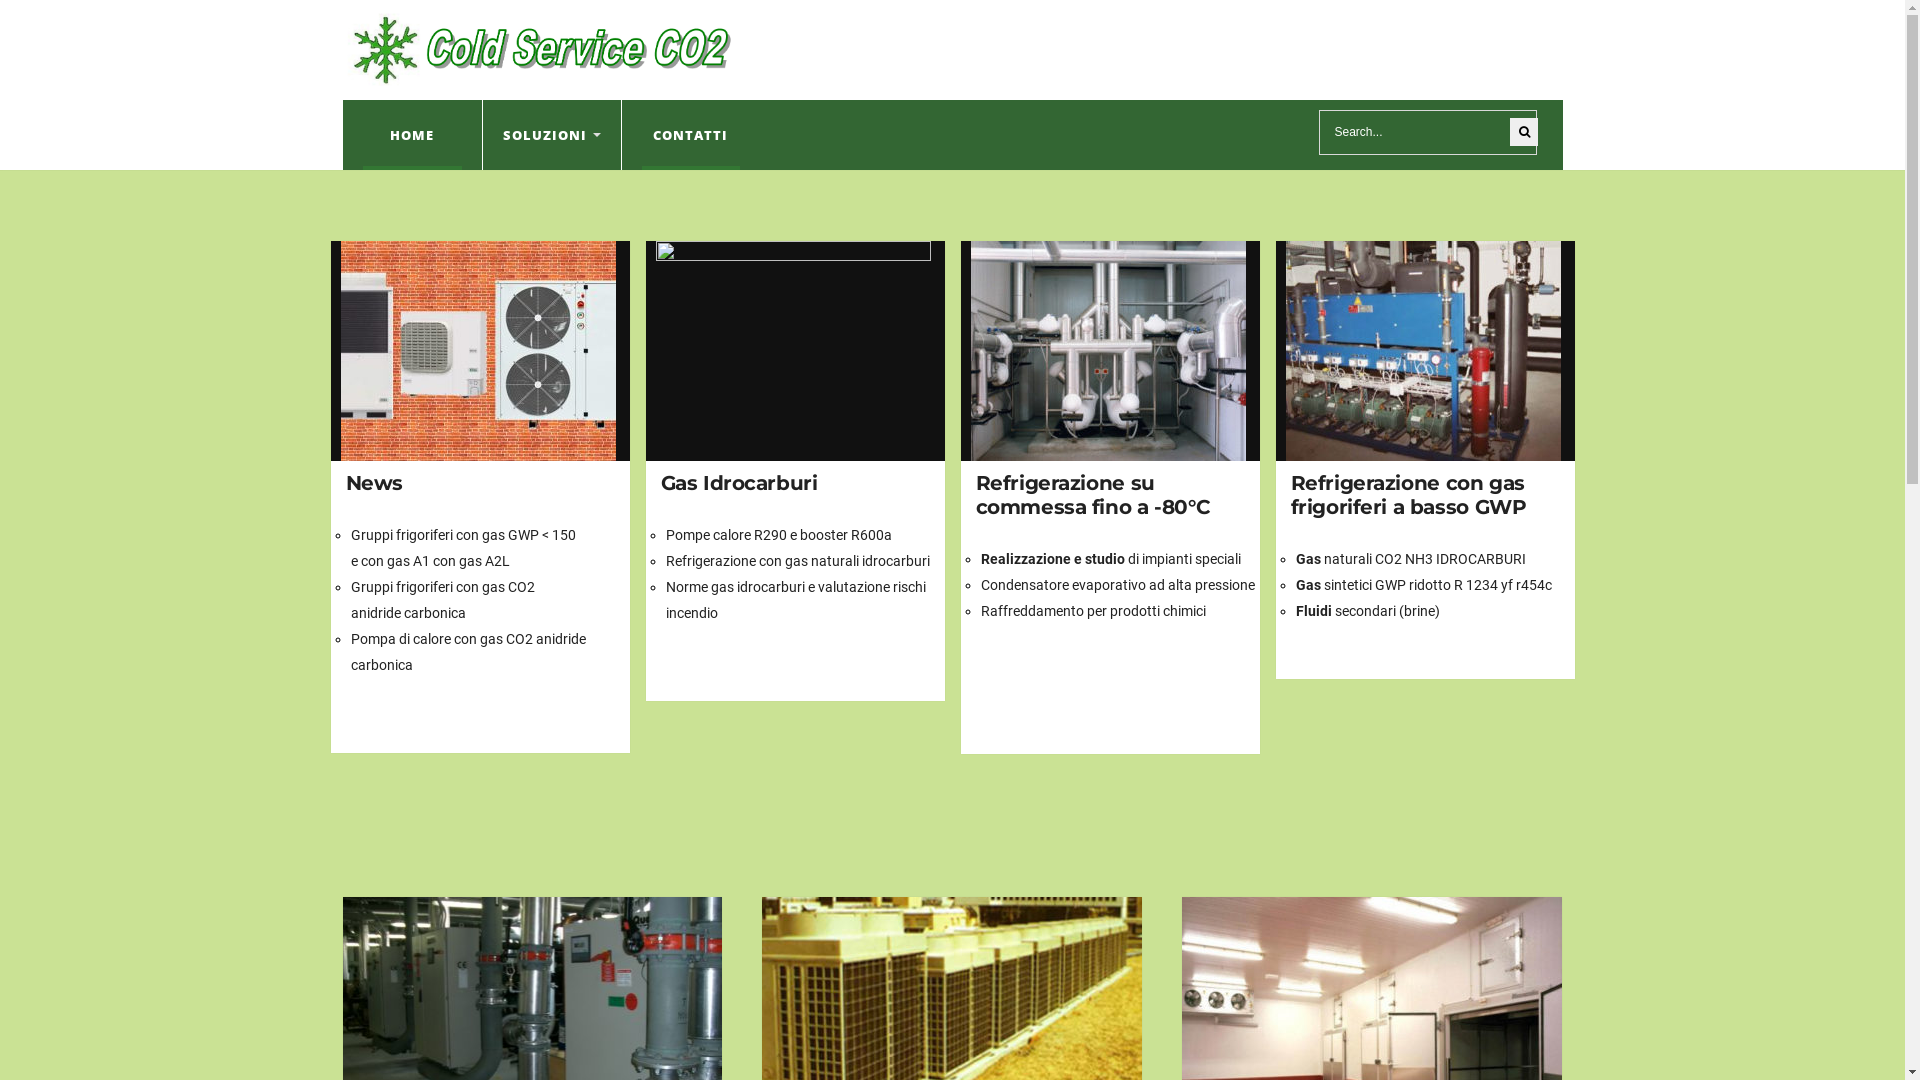  I want to click on SOLUZIONI, so click(552, 135).